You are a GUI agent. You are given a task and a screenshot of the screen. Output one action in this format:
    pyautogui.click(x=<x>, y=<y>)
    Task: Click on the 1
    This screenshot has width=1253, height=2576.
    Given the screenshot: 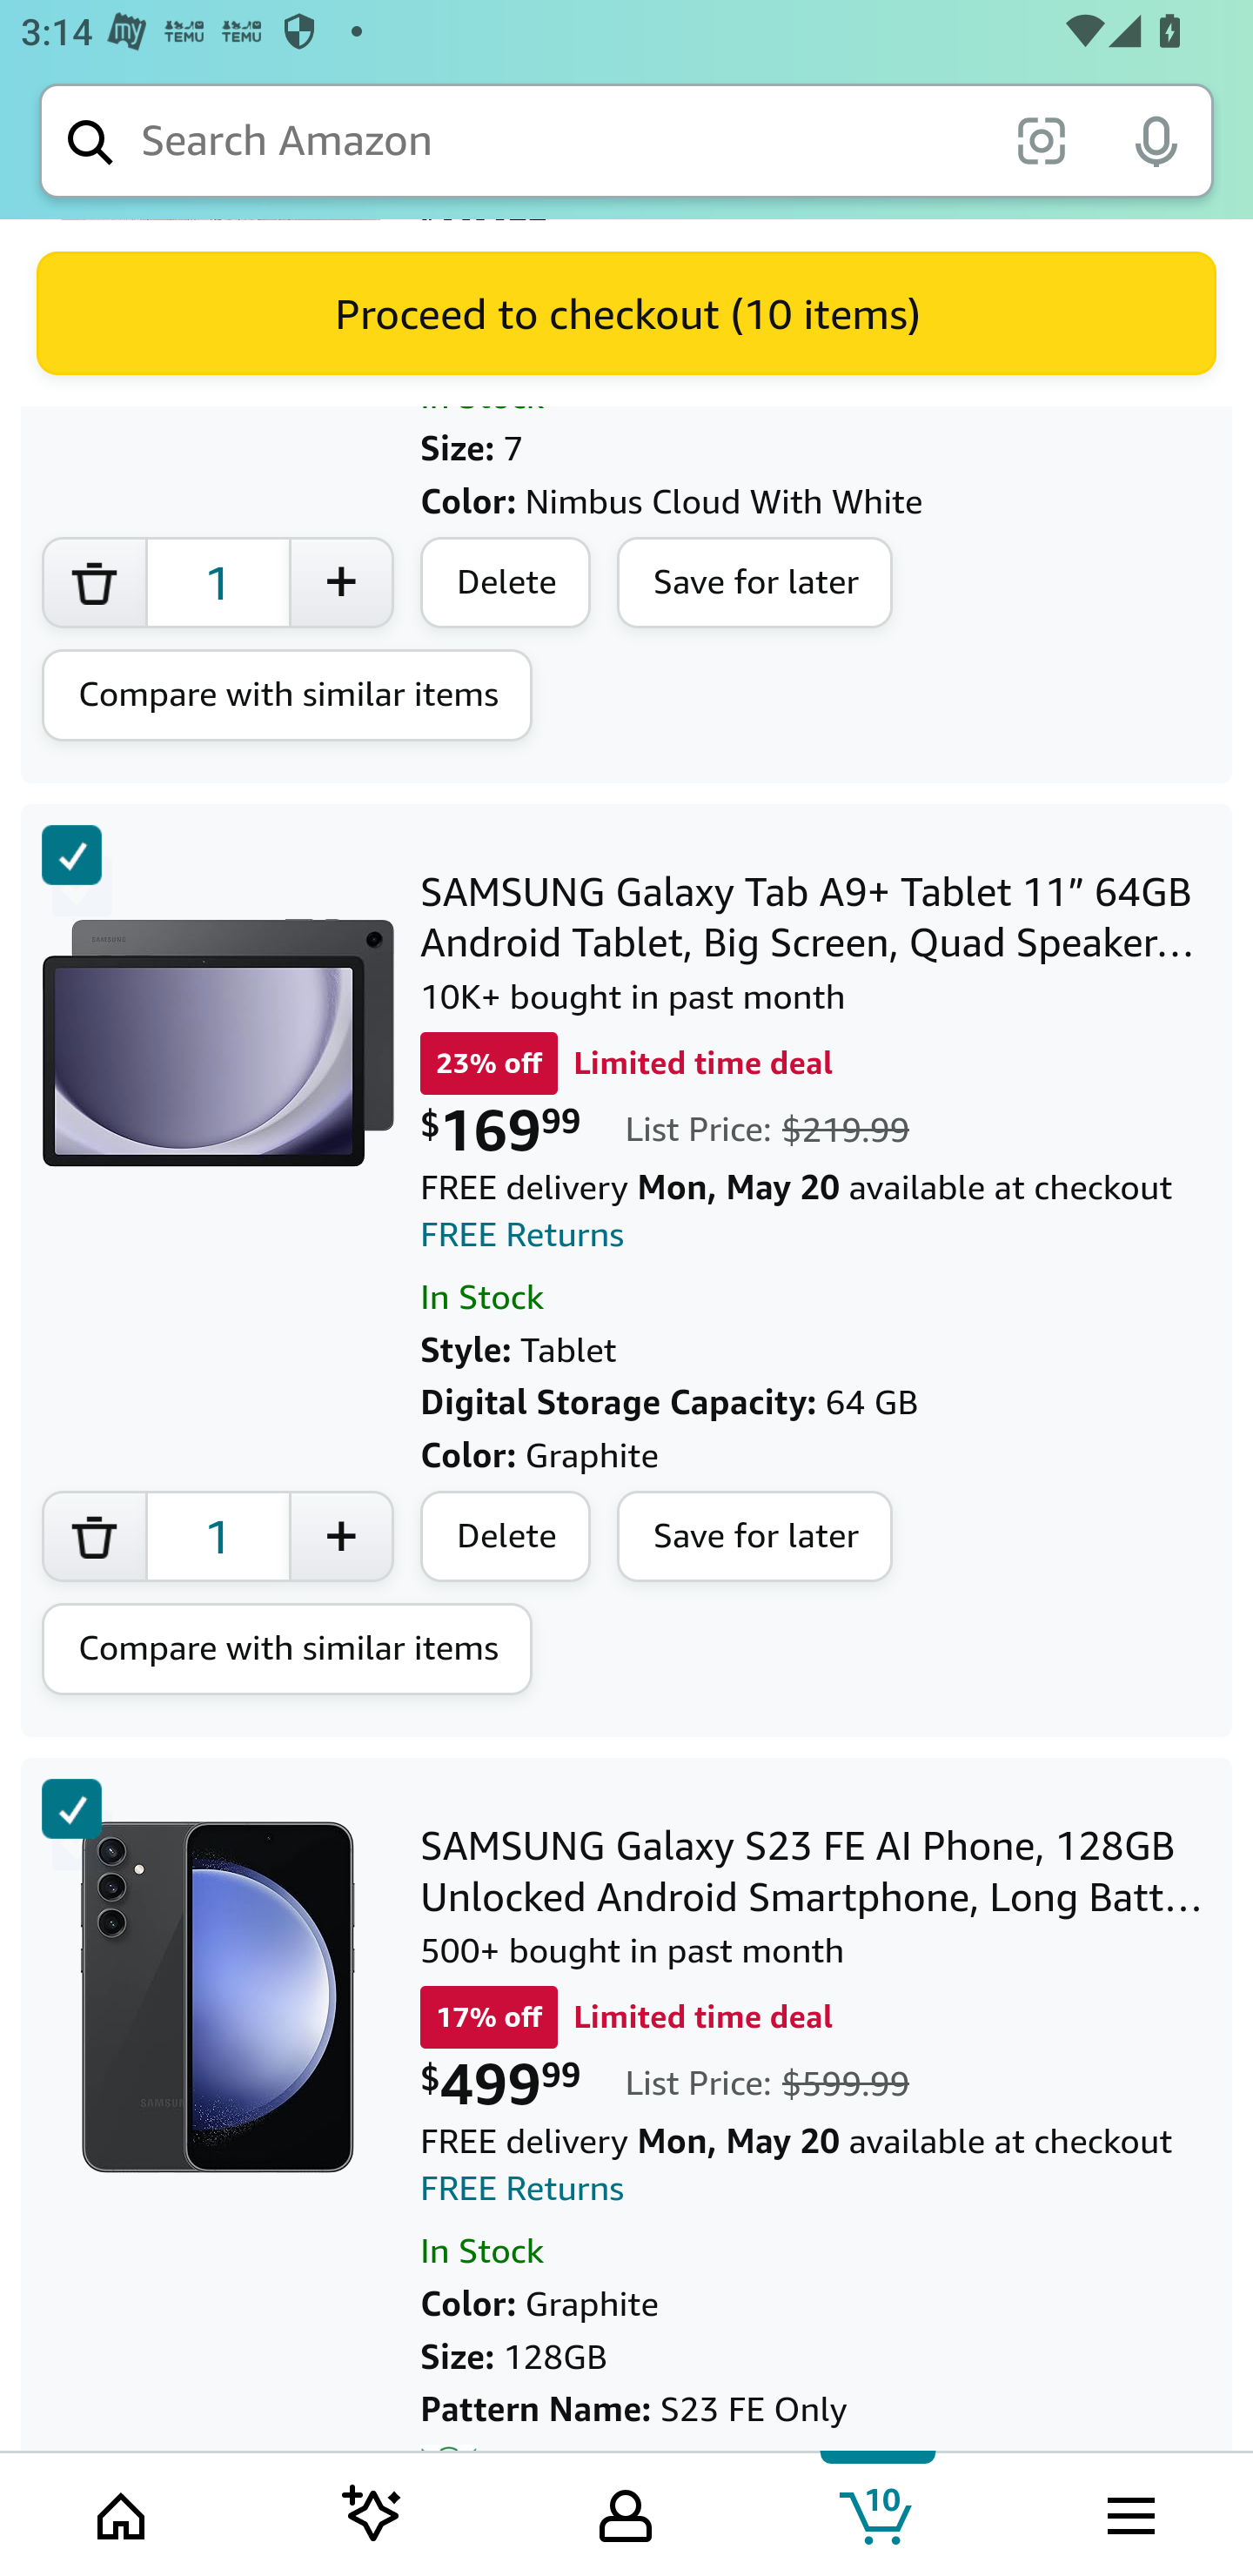 What is the action you would take?
    pyautogui.click(x=218, y=585)
    